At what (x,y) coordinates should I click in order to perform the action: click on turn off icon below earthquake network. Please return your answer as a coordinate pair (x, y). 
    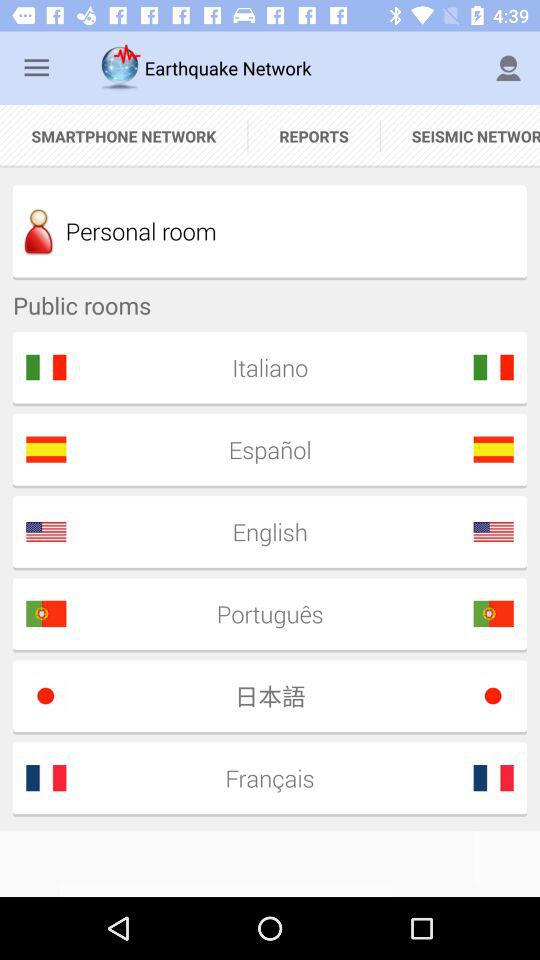
    Looking at the image, I should click on (314, 136).